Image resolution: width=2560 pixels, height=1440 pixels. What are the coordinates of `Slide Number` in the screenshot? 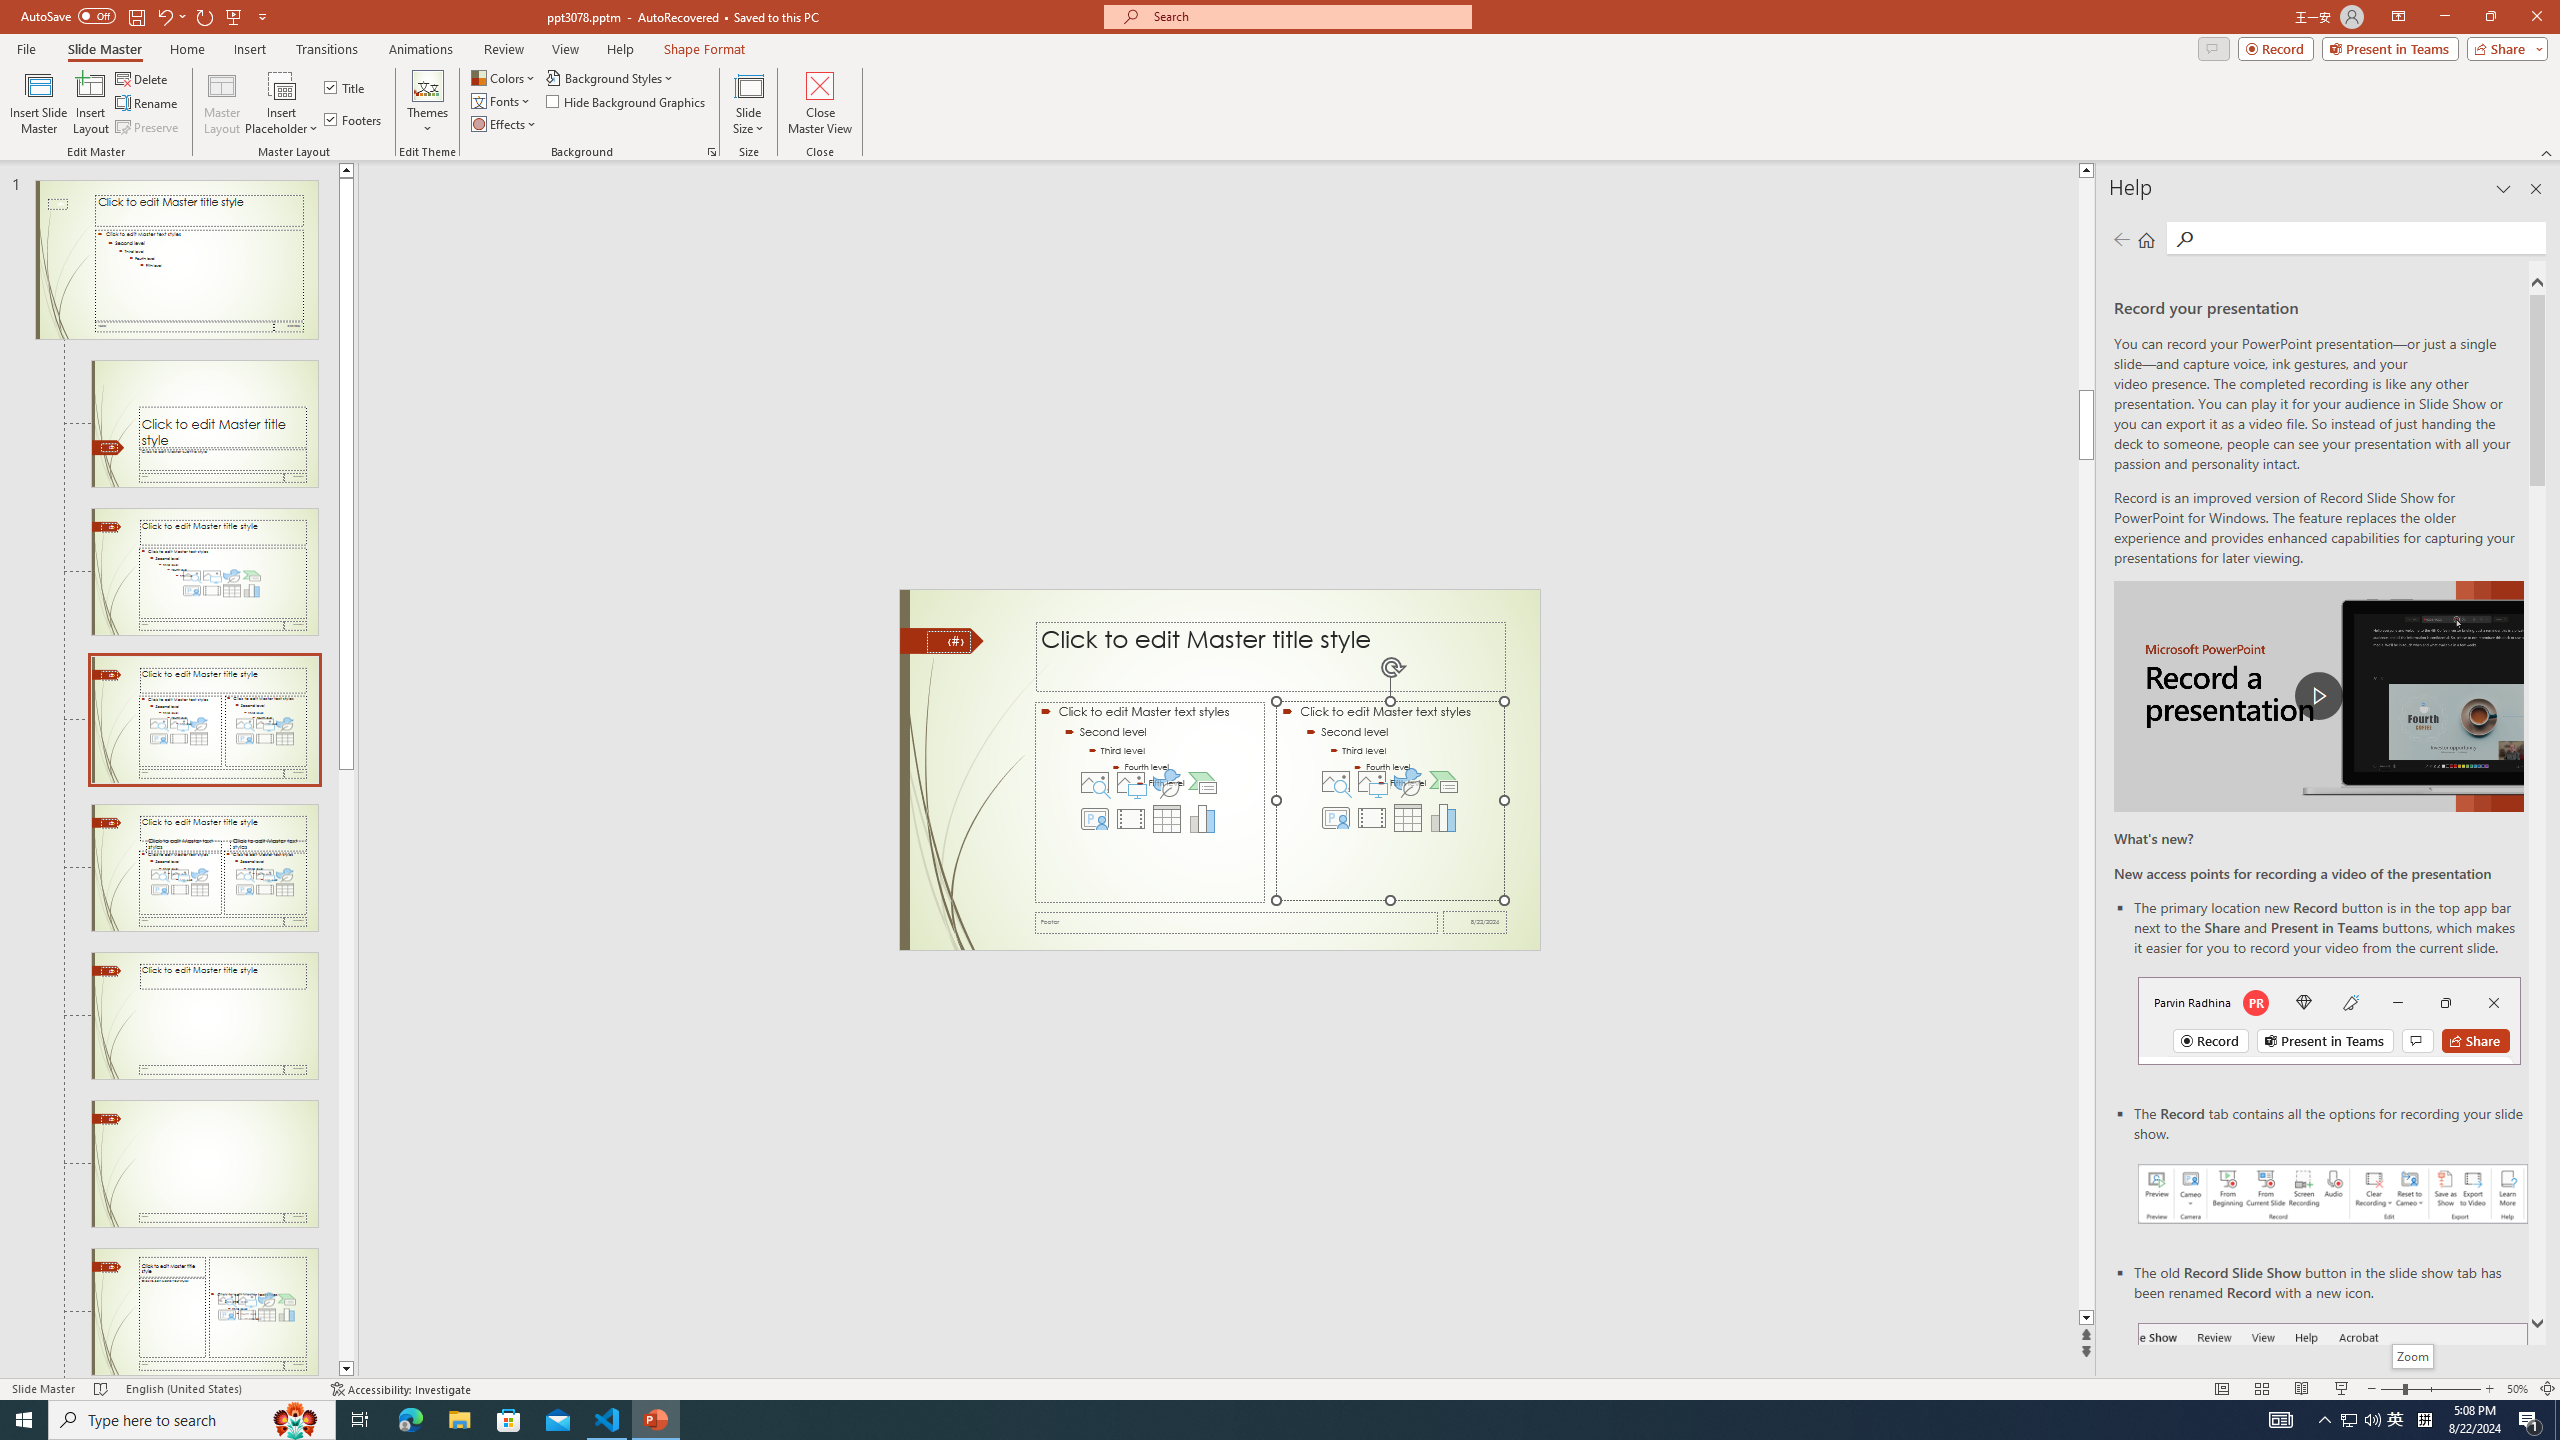 It's located at (948, 641).